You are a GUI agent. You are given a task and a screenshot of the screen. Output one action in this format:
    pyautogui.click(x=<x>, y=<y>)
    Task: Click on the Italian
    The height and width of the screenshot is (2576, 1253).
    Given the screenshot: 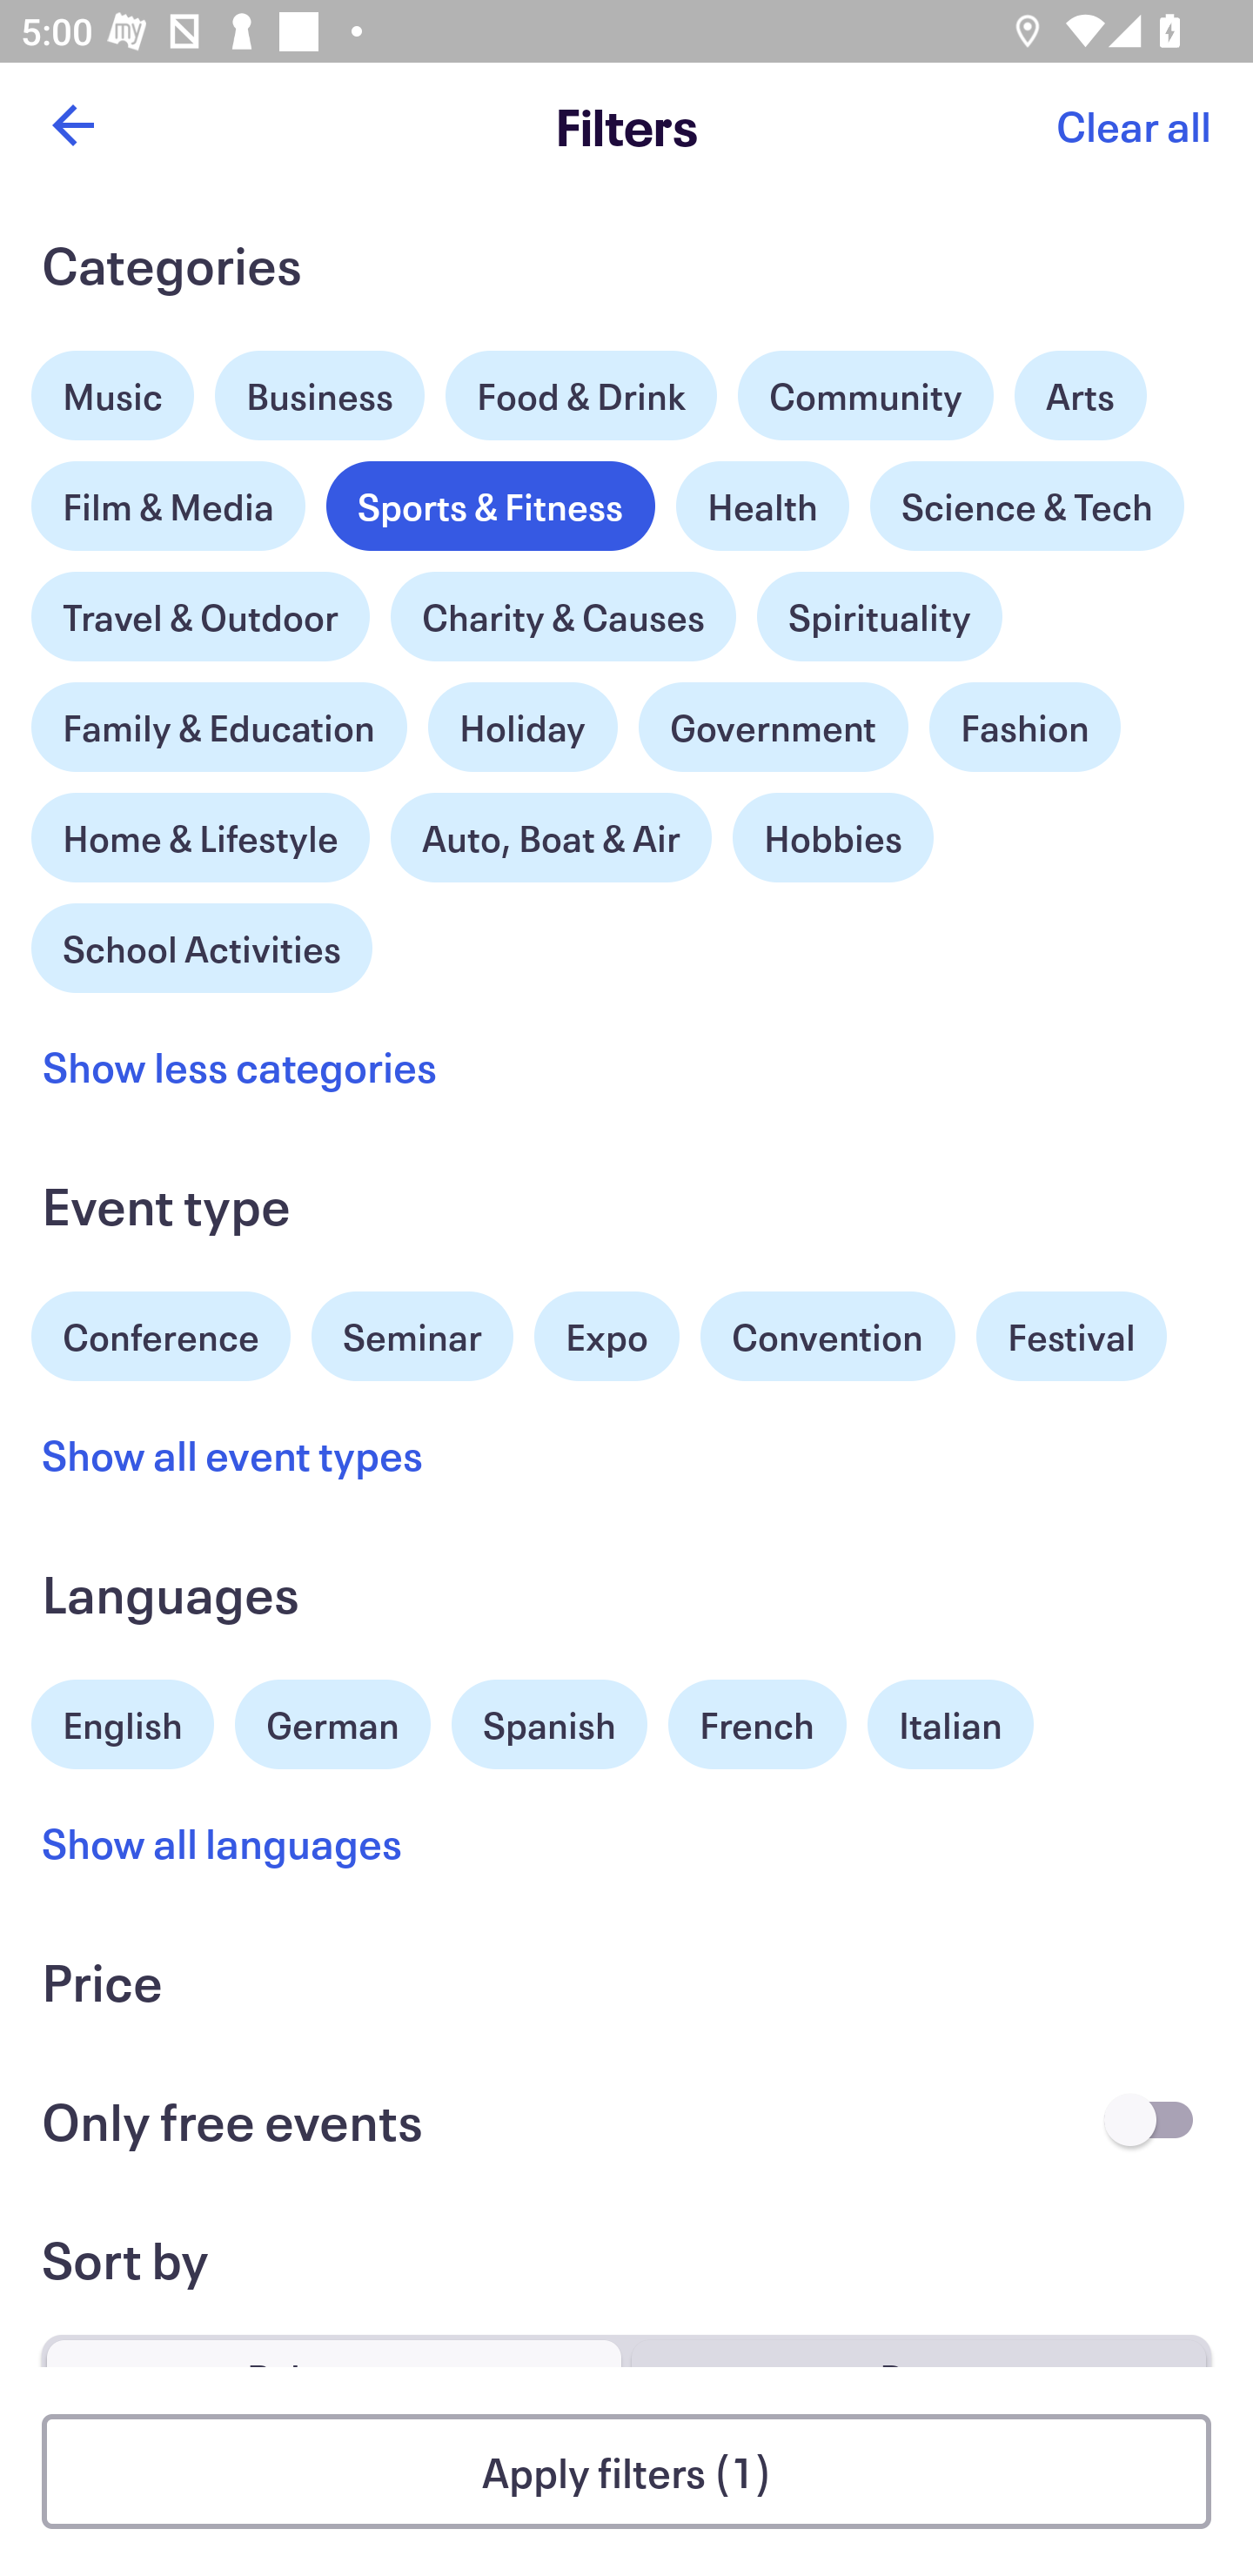 What is the action you would take?
    pyautogui.click(x=950, y=1725)
    